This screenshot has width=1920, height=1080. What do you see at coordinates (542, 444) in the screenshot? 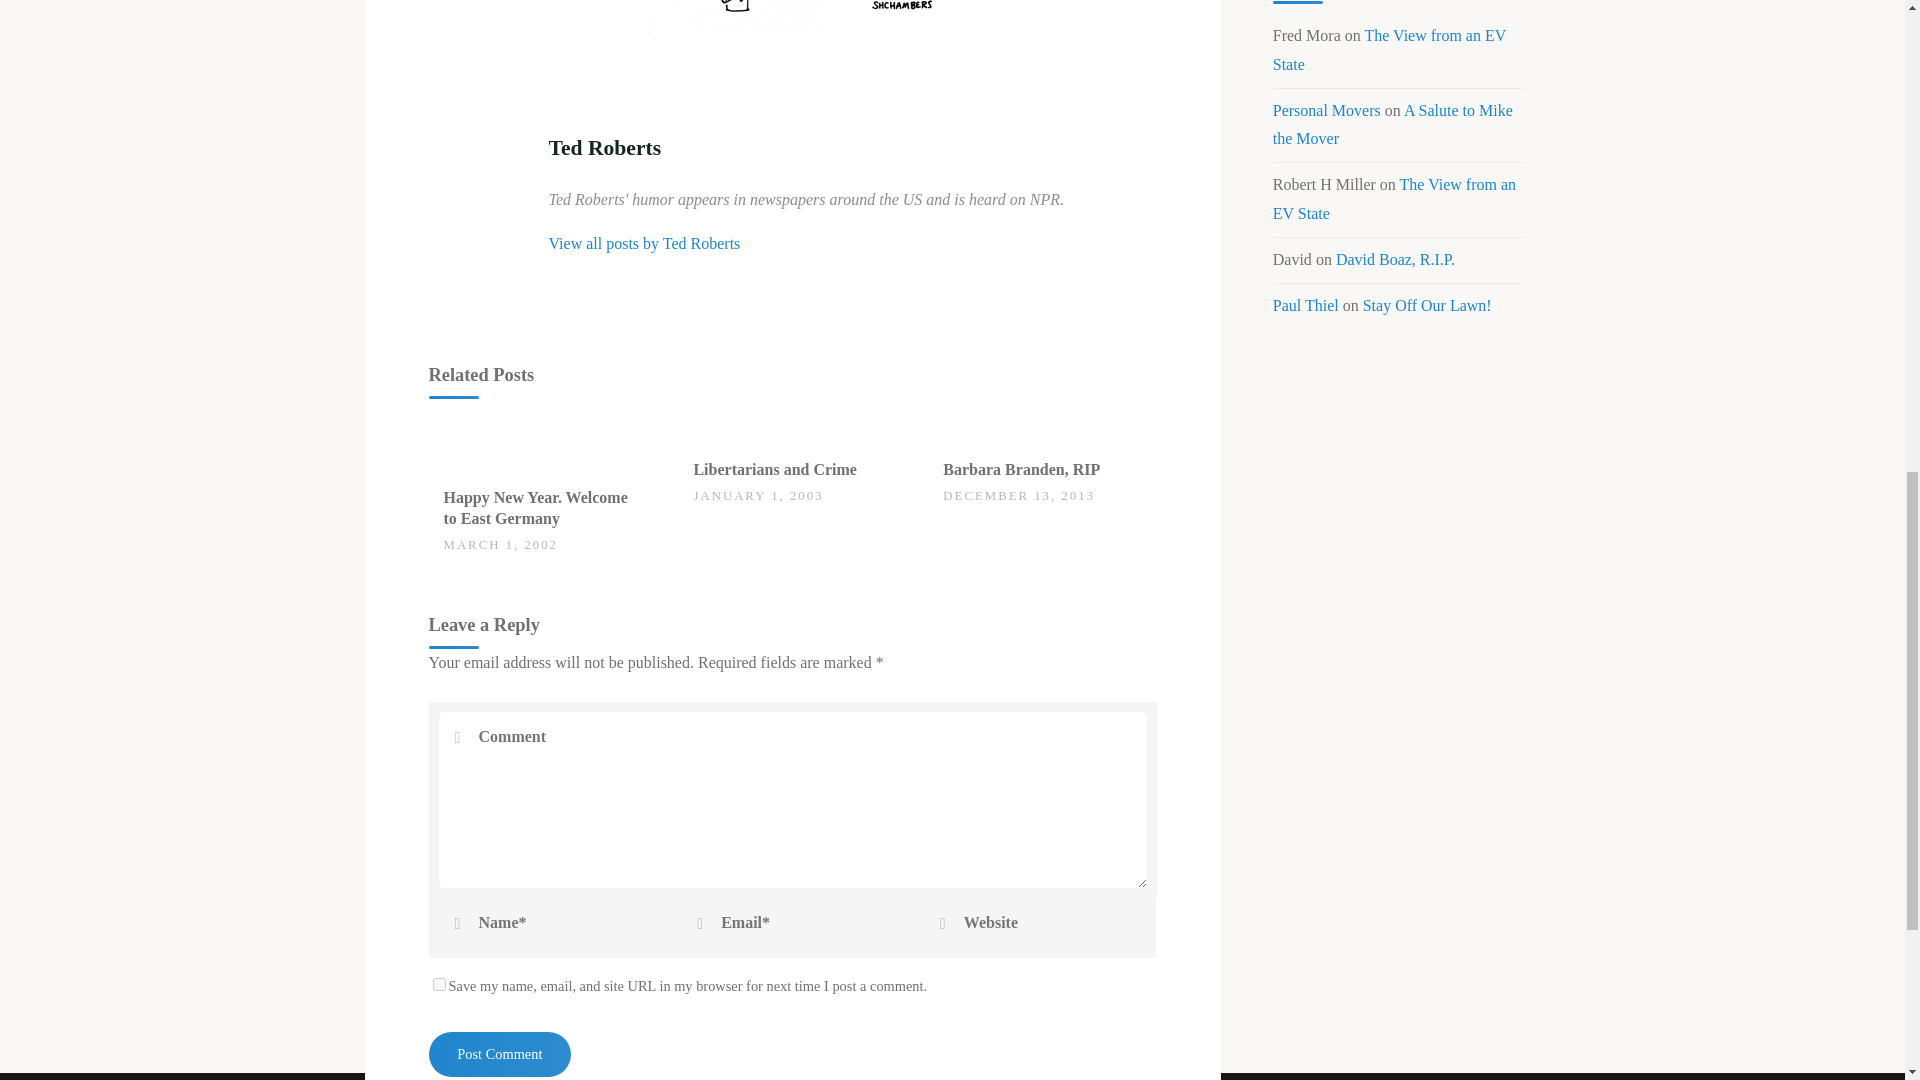
I see `Happy New Year. Welcome to East Germany` at bounding box center [542, 444].